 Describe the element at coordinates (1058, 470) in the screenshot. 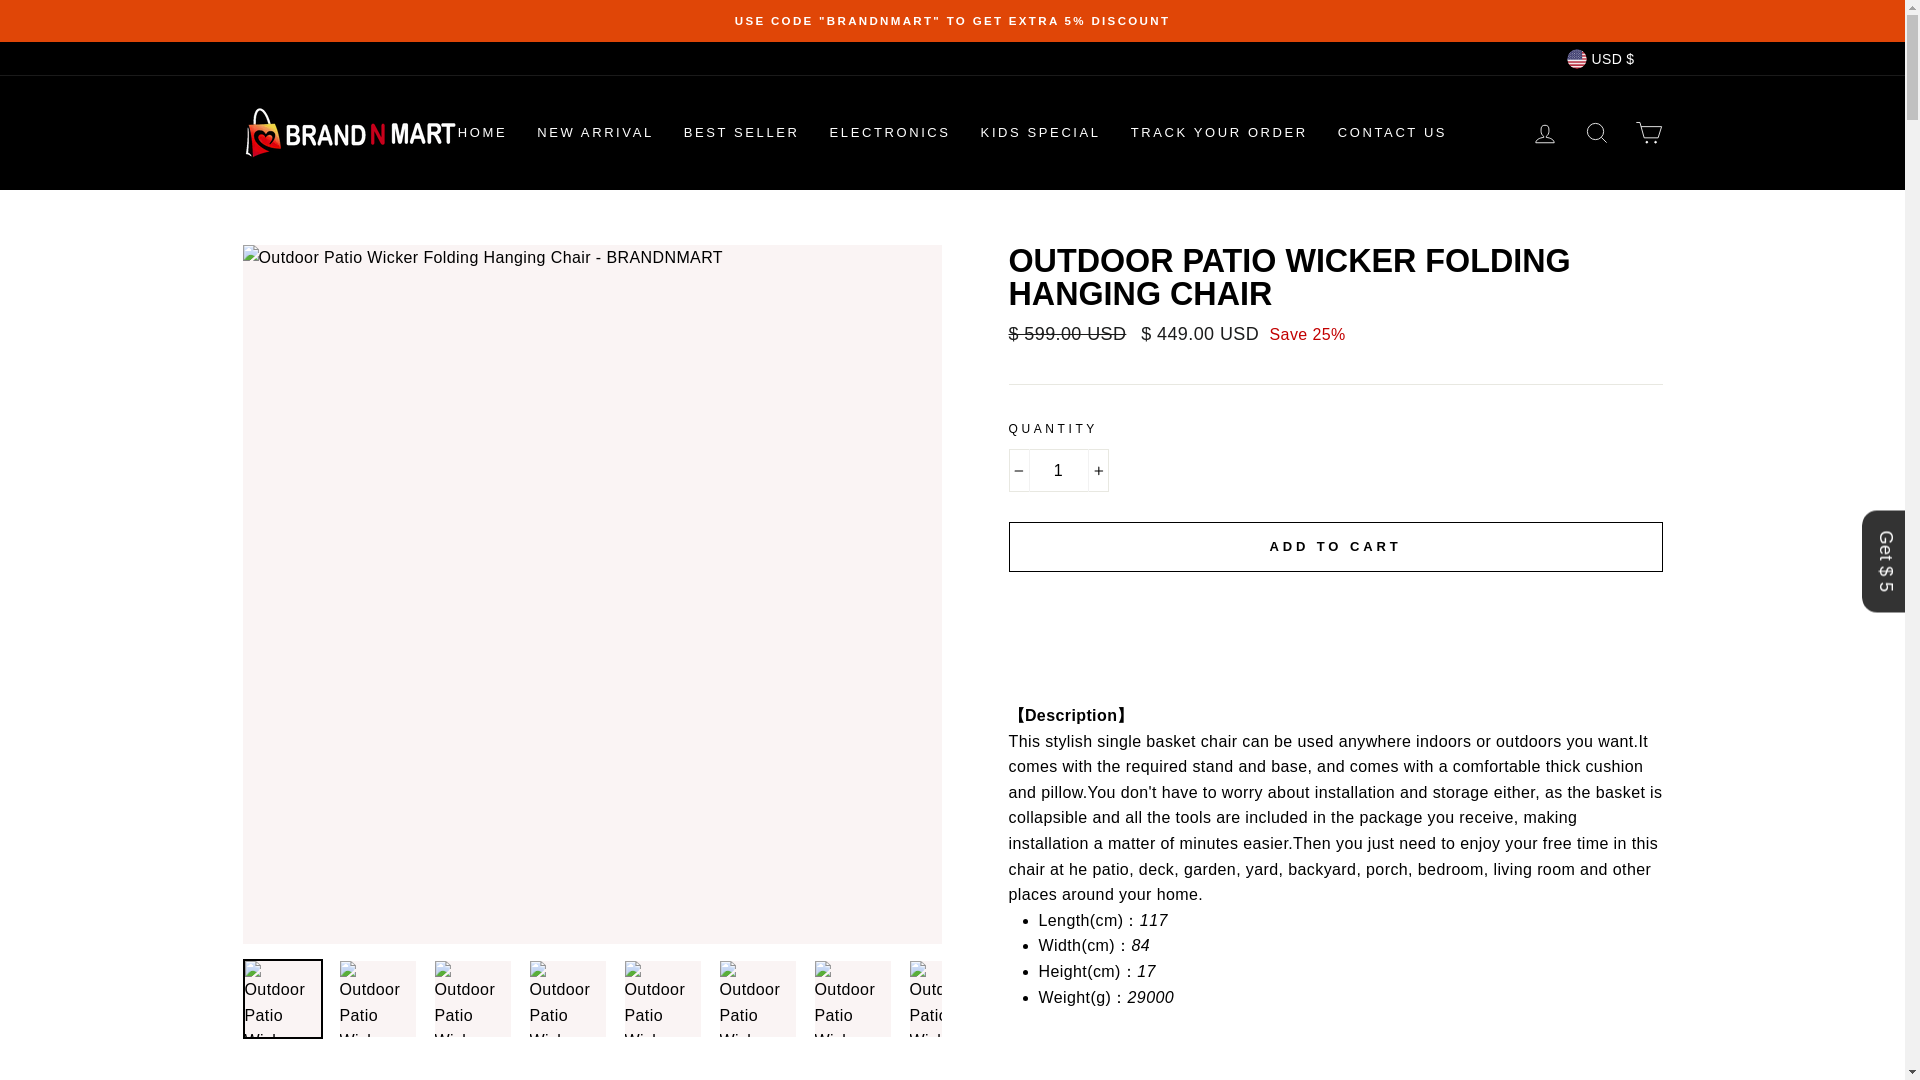

I see `1` at that location.